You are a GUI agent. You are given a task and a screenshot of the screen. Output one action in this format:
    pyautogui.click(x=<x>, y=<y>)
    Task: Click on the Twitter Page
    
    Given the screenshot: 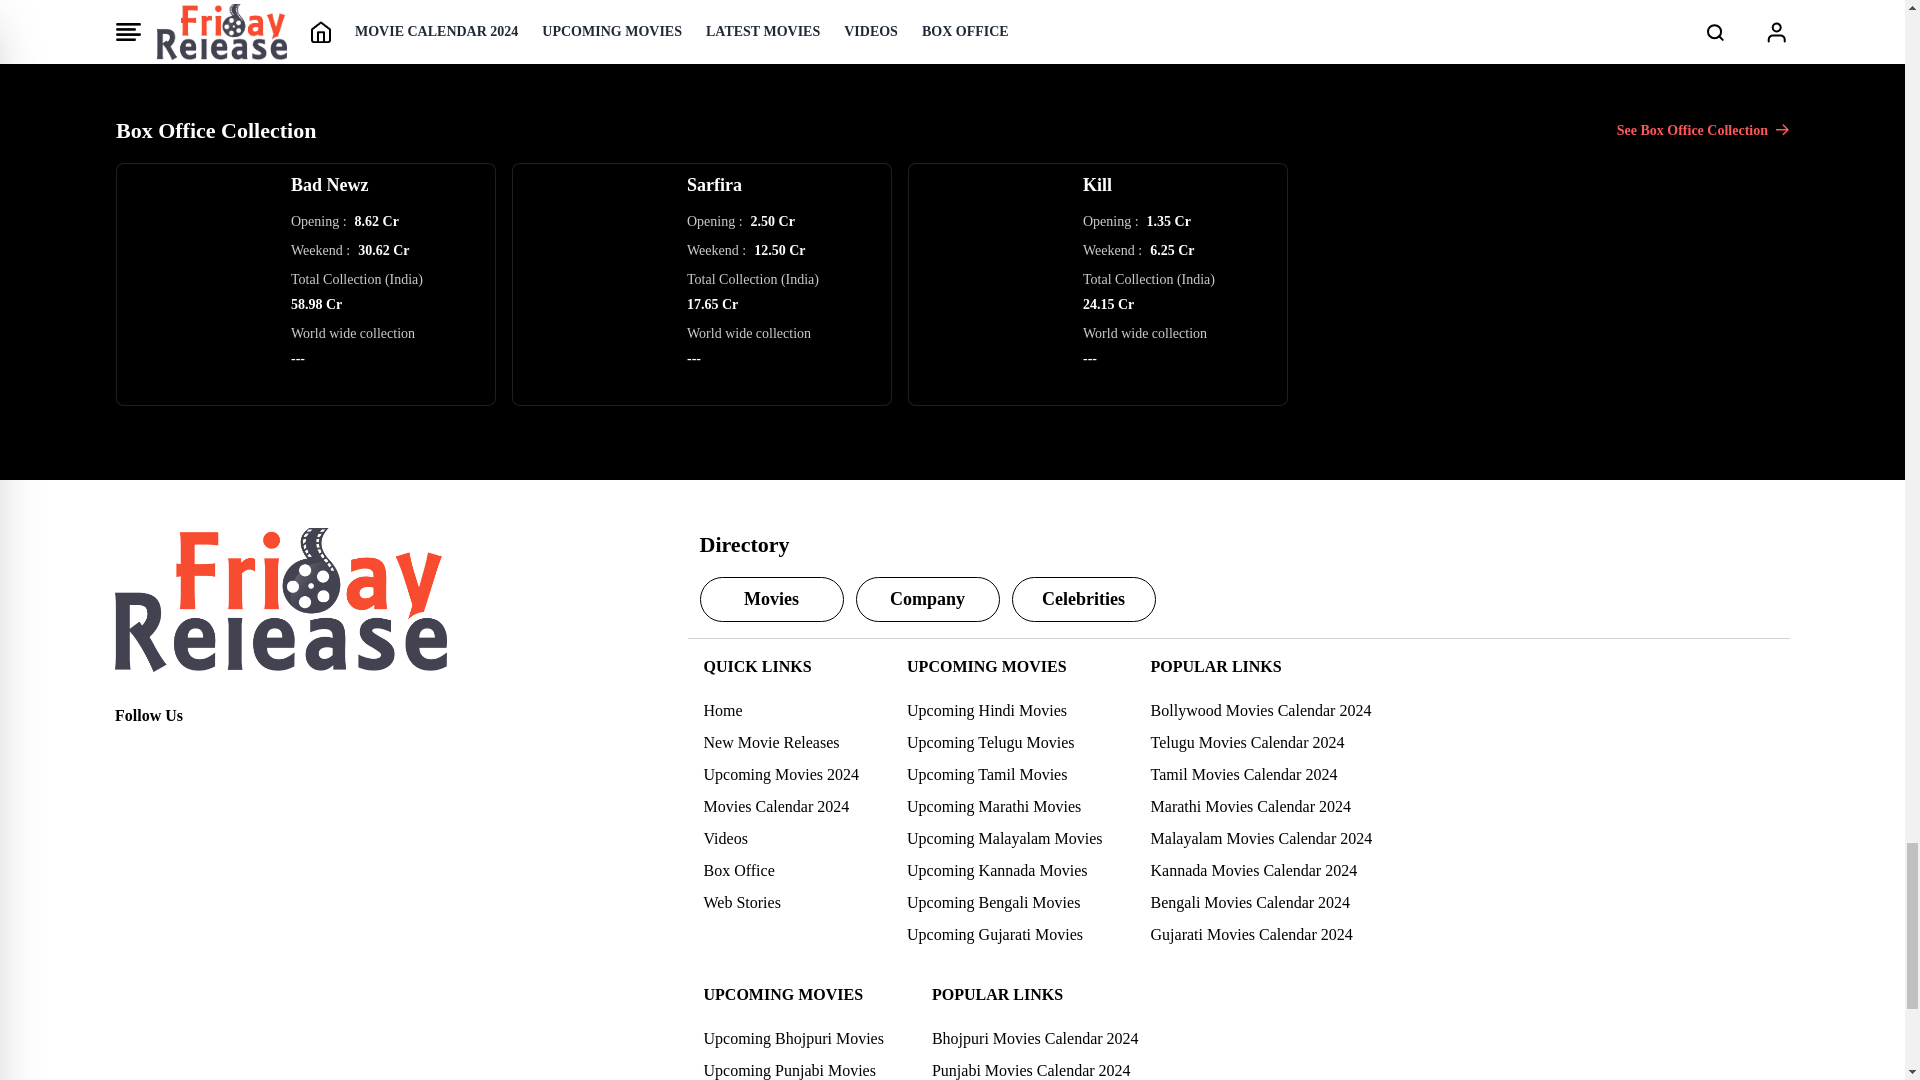 What is the action you would take?
    pyautogui.click(x=174, y=751)
    